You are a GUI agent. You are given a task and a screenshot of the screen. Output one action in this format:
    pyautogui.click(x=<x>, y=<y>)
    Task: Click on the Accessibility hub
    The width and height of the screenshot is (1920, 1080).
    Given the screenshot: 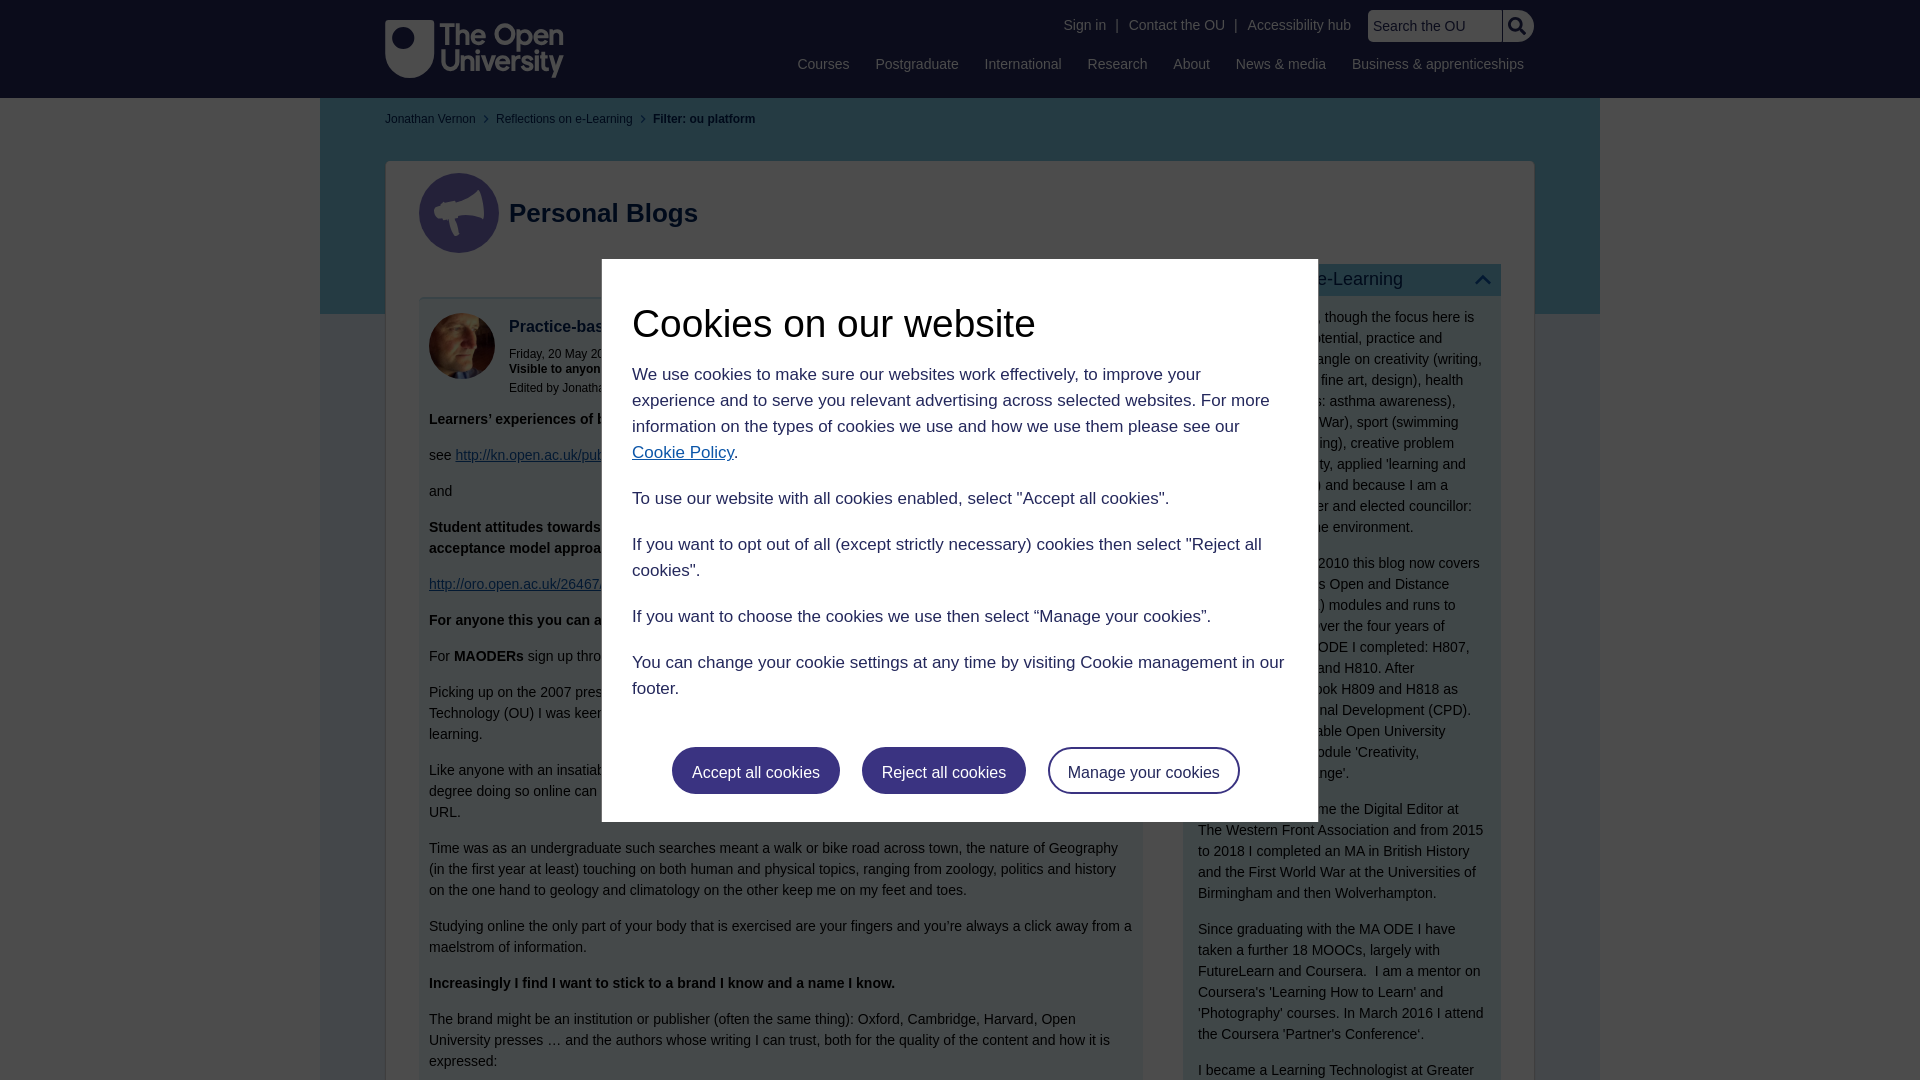 What is the action you would take?
    pyautogui.click(x=1300, y=25)
    